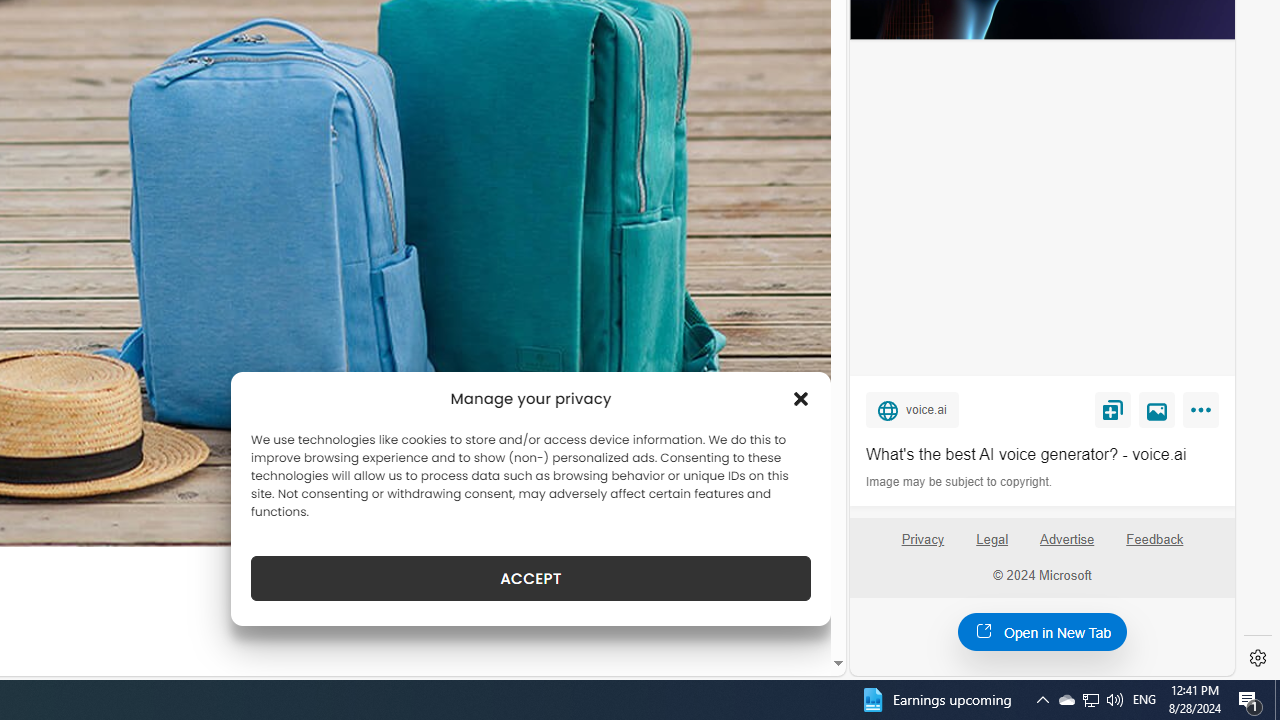 The image size is (1280, 720). I want to click on Settings, so click(1258, 658).